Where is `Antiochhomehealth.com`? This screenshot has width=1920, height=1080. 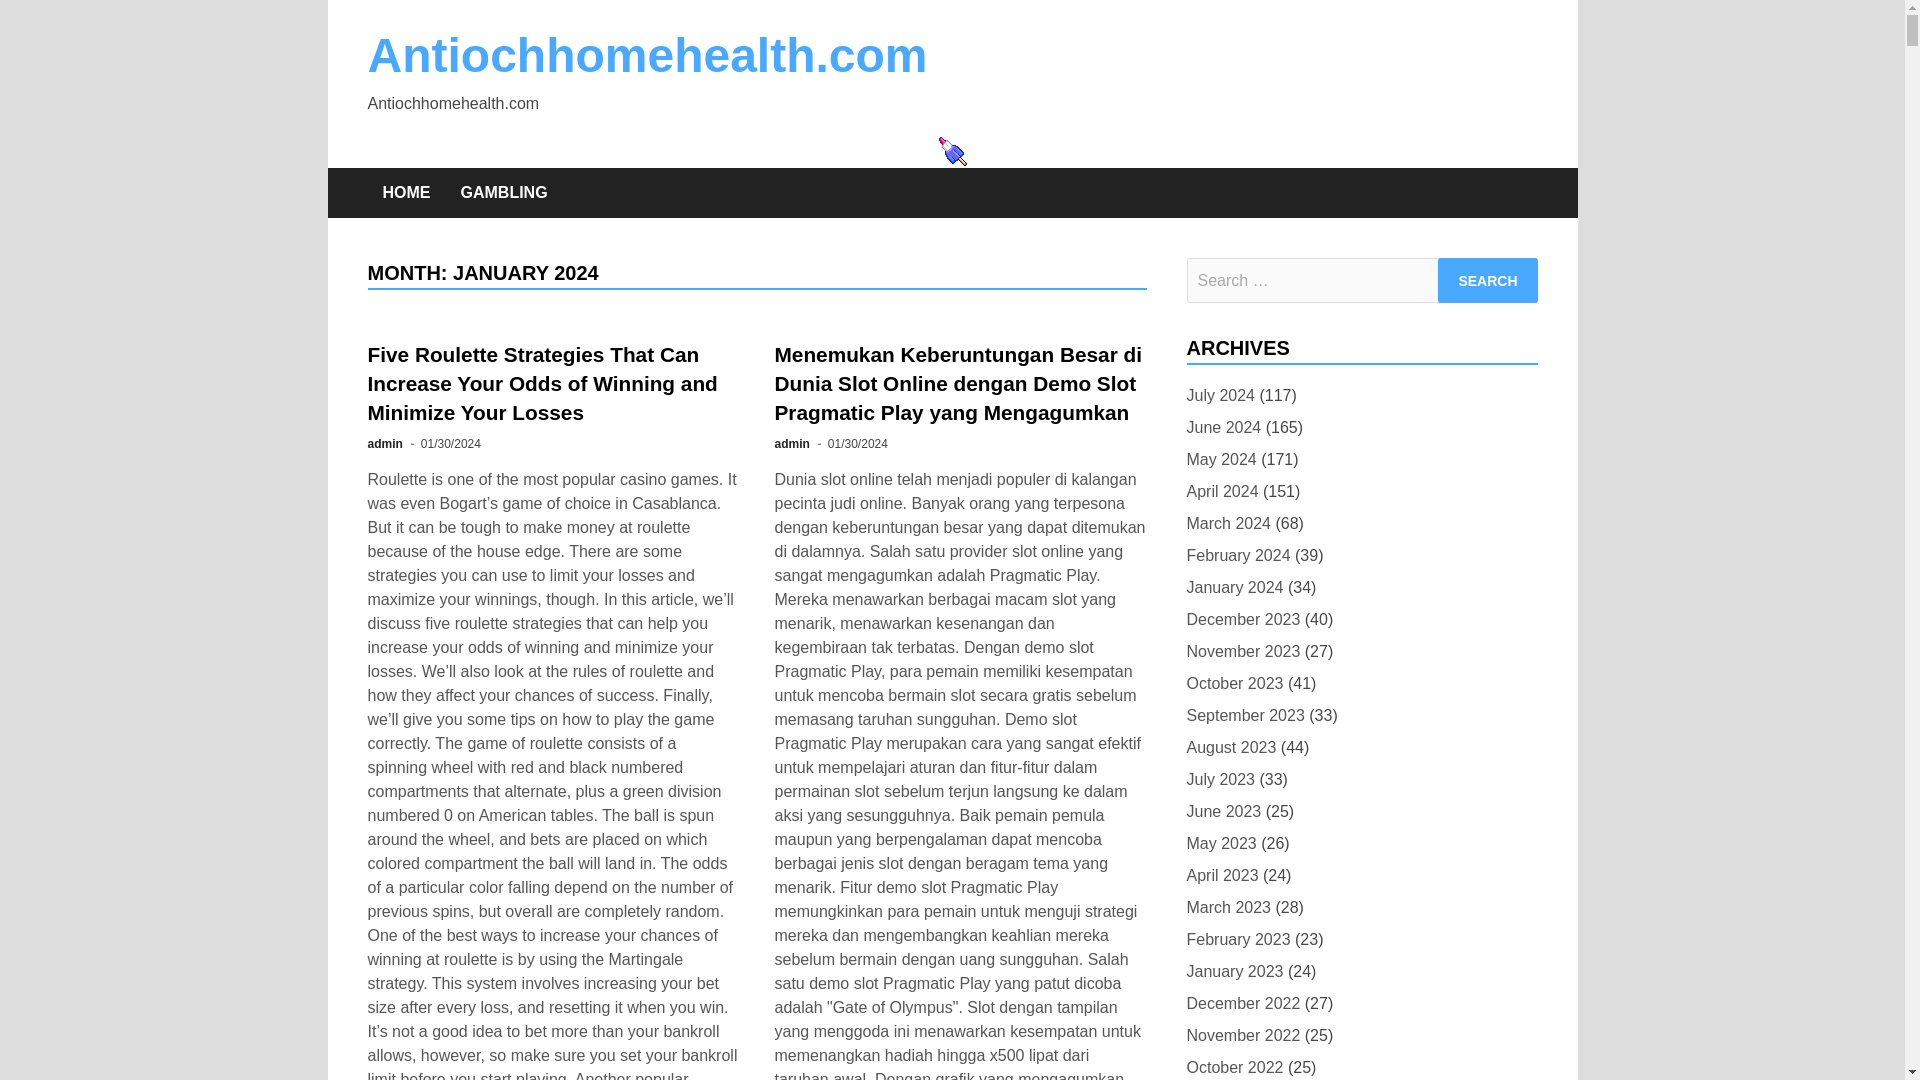
Antiochhomehealth.com is located at coordinates (648, 56).